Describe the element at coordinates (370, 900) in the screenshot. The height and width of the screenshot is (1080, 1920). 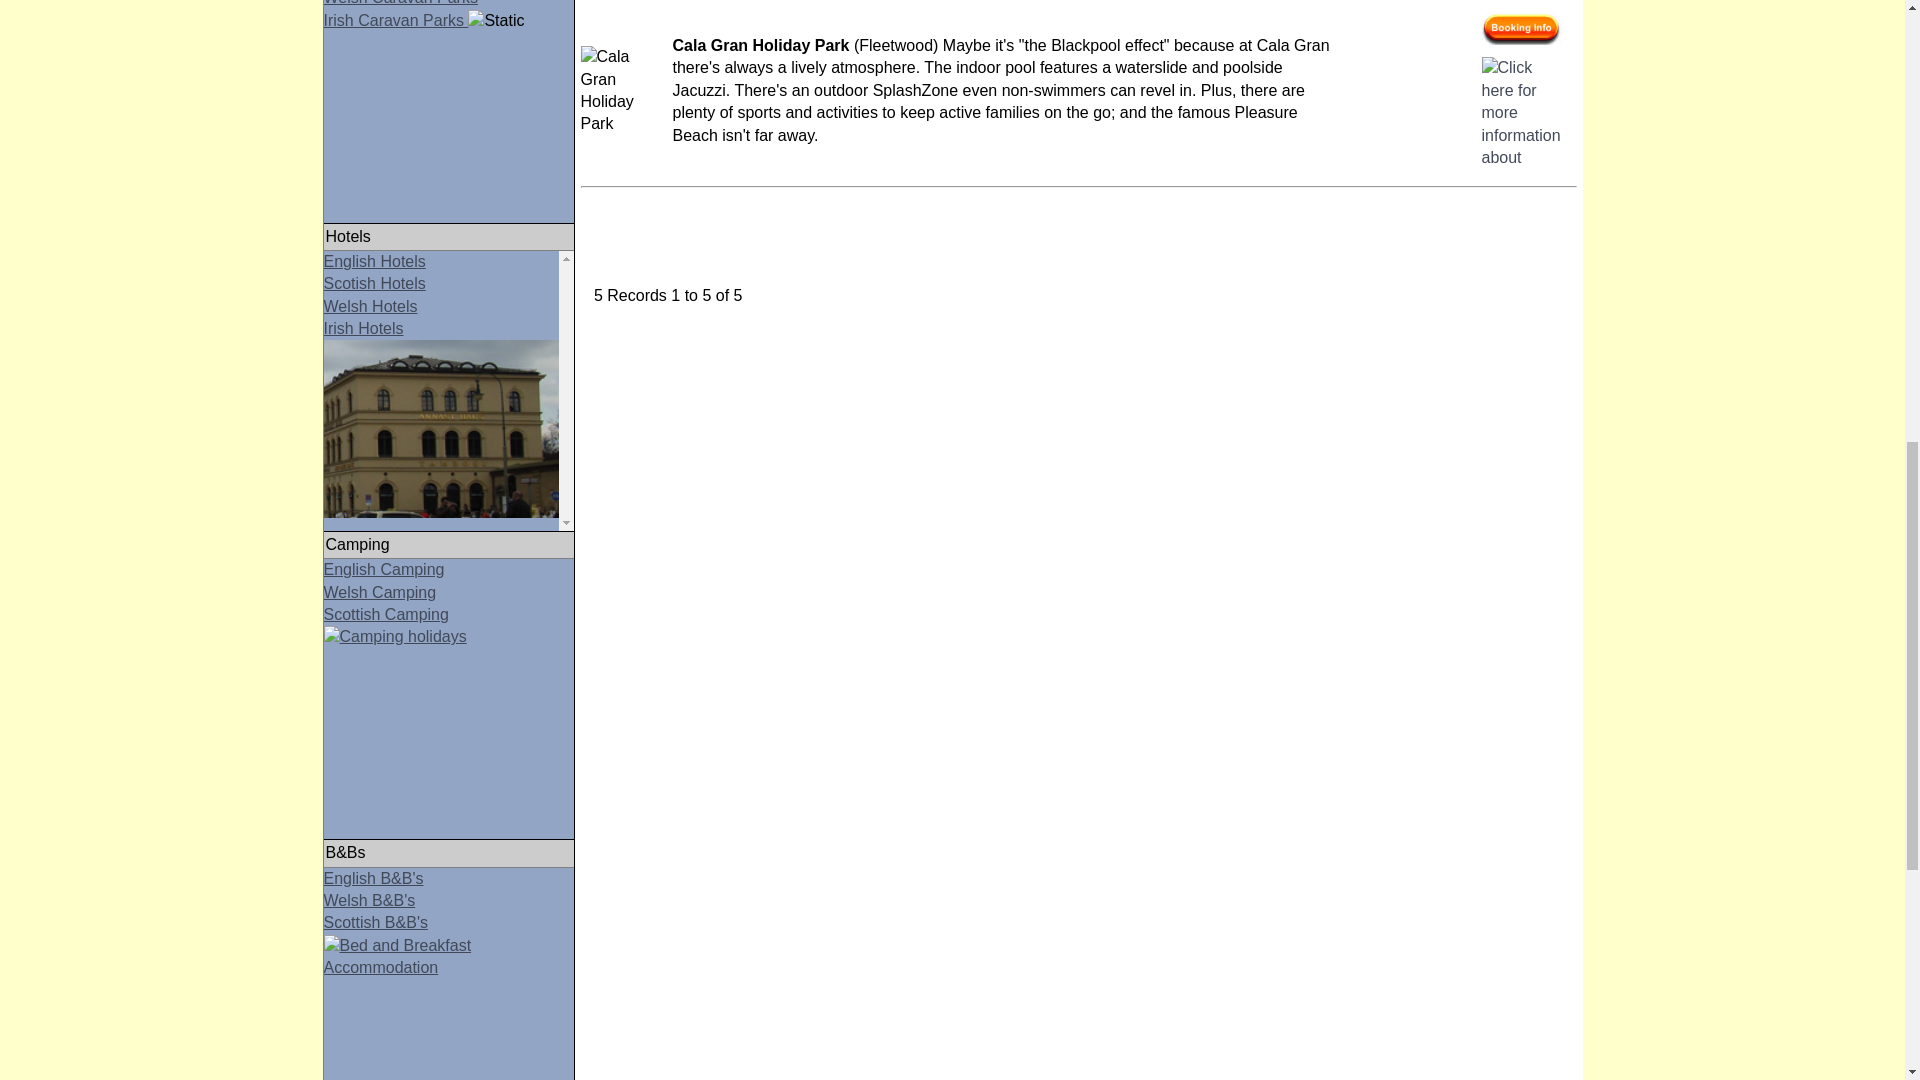
I see `Welsh Bed and Breakfasts` at that location.